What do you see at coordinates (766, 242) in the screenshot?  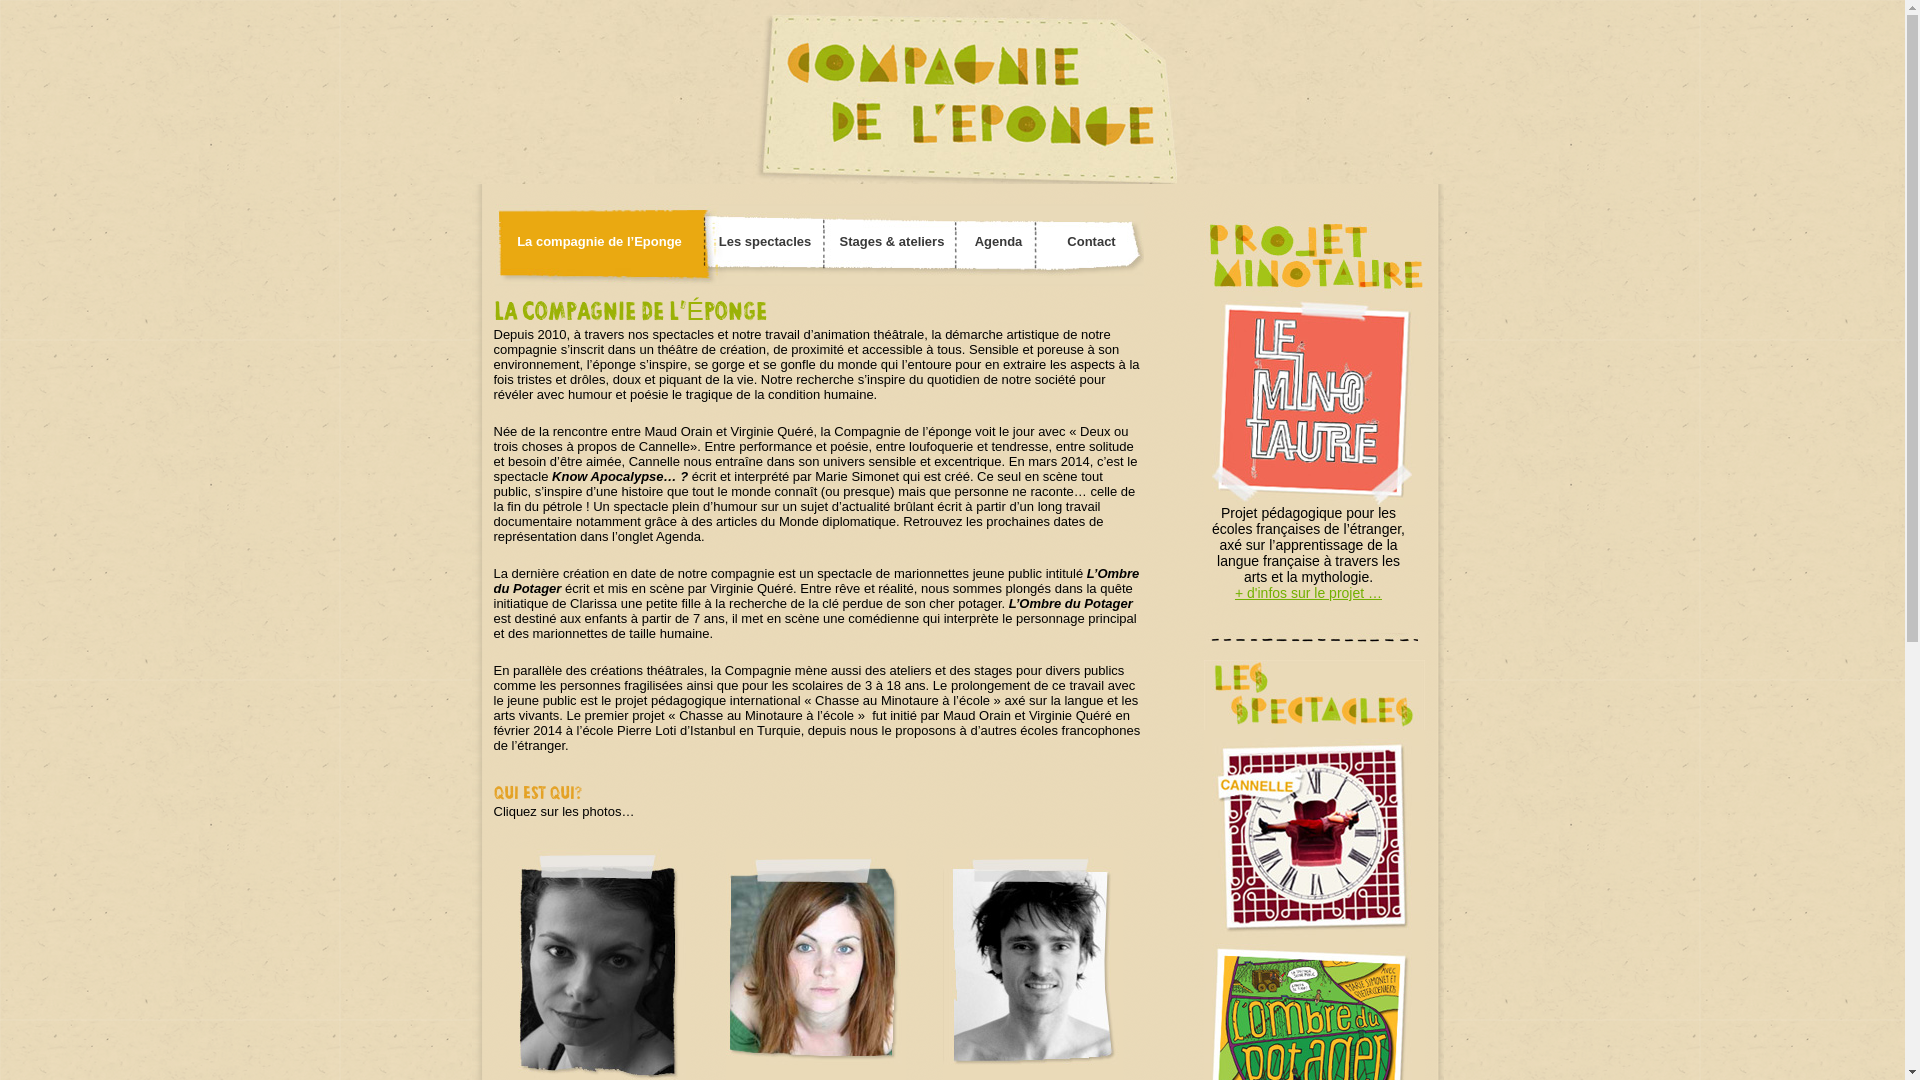 I see `Les spectacles` at bounding box center [766, 242].